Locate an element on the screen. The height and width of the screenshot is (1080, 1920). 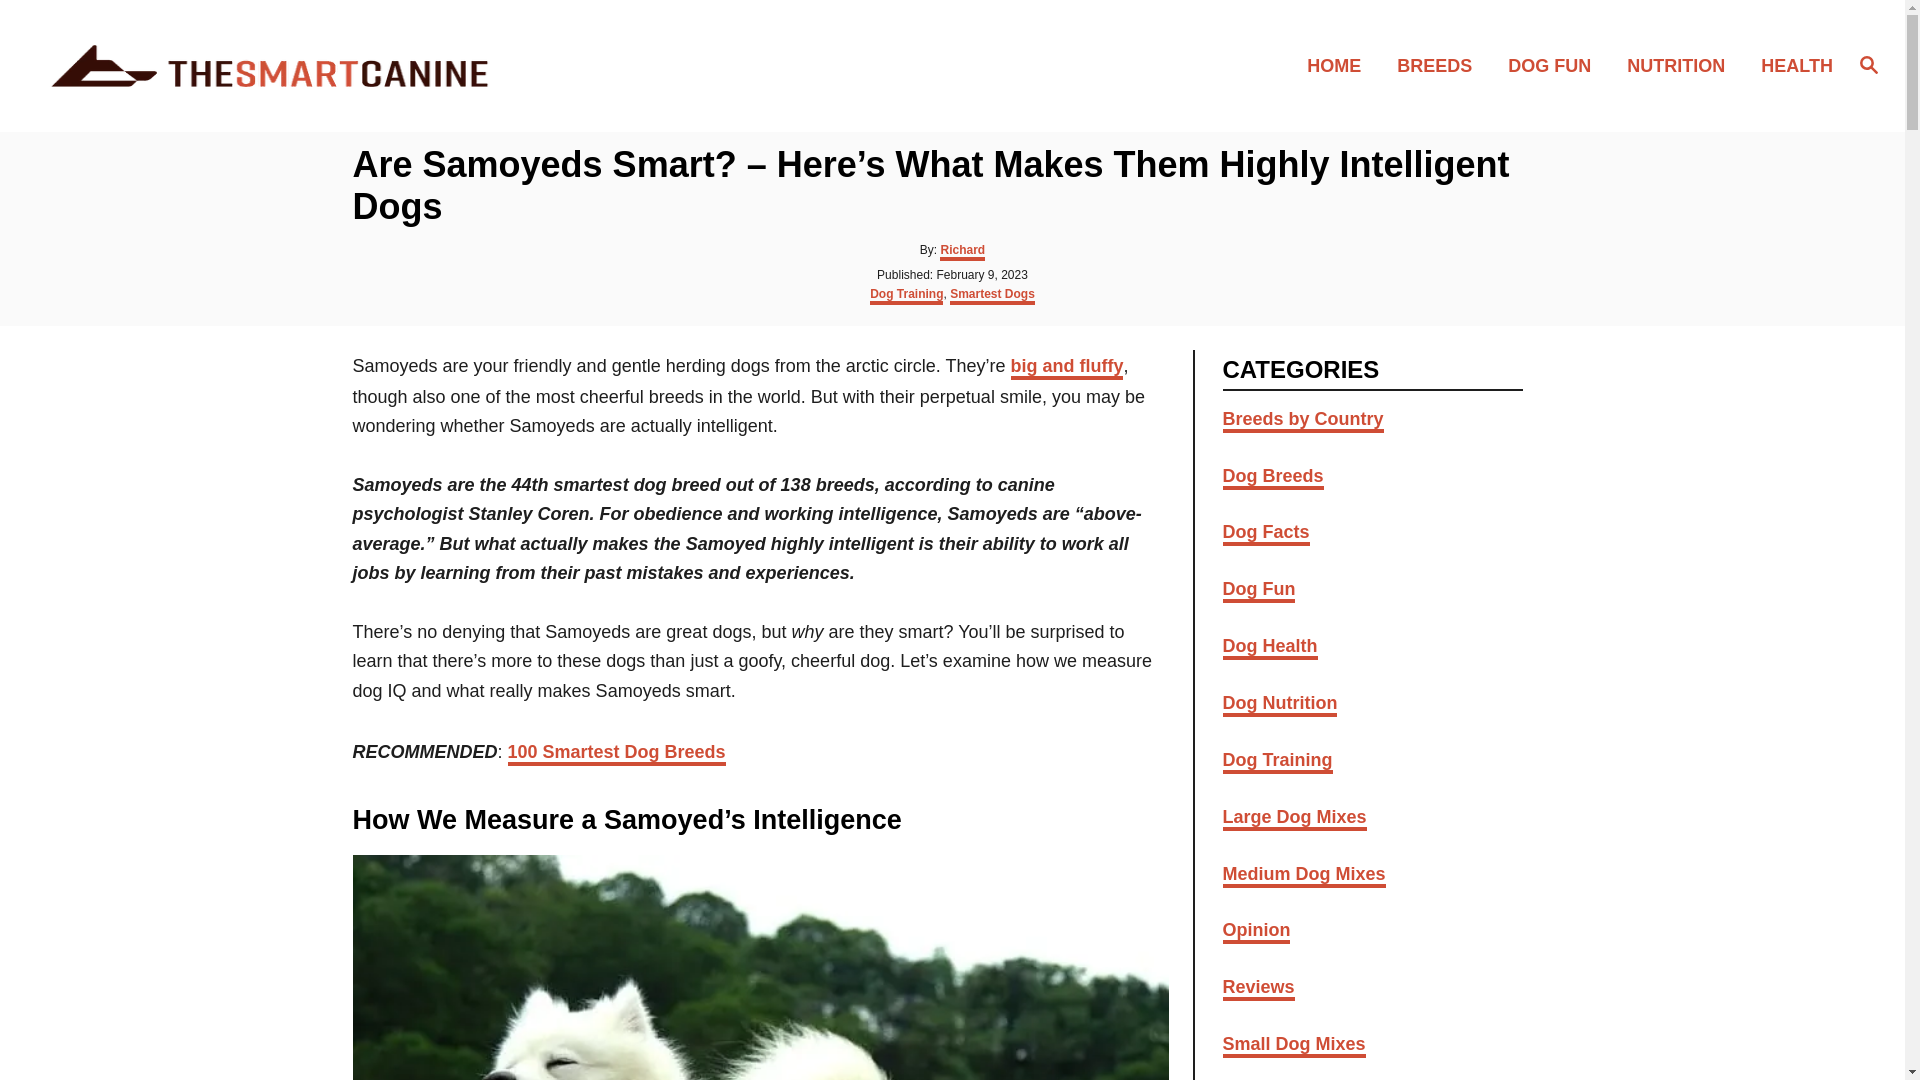
The Smart Canine is located at coordinates (270, 66).